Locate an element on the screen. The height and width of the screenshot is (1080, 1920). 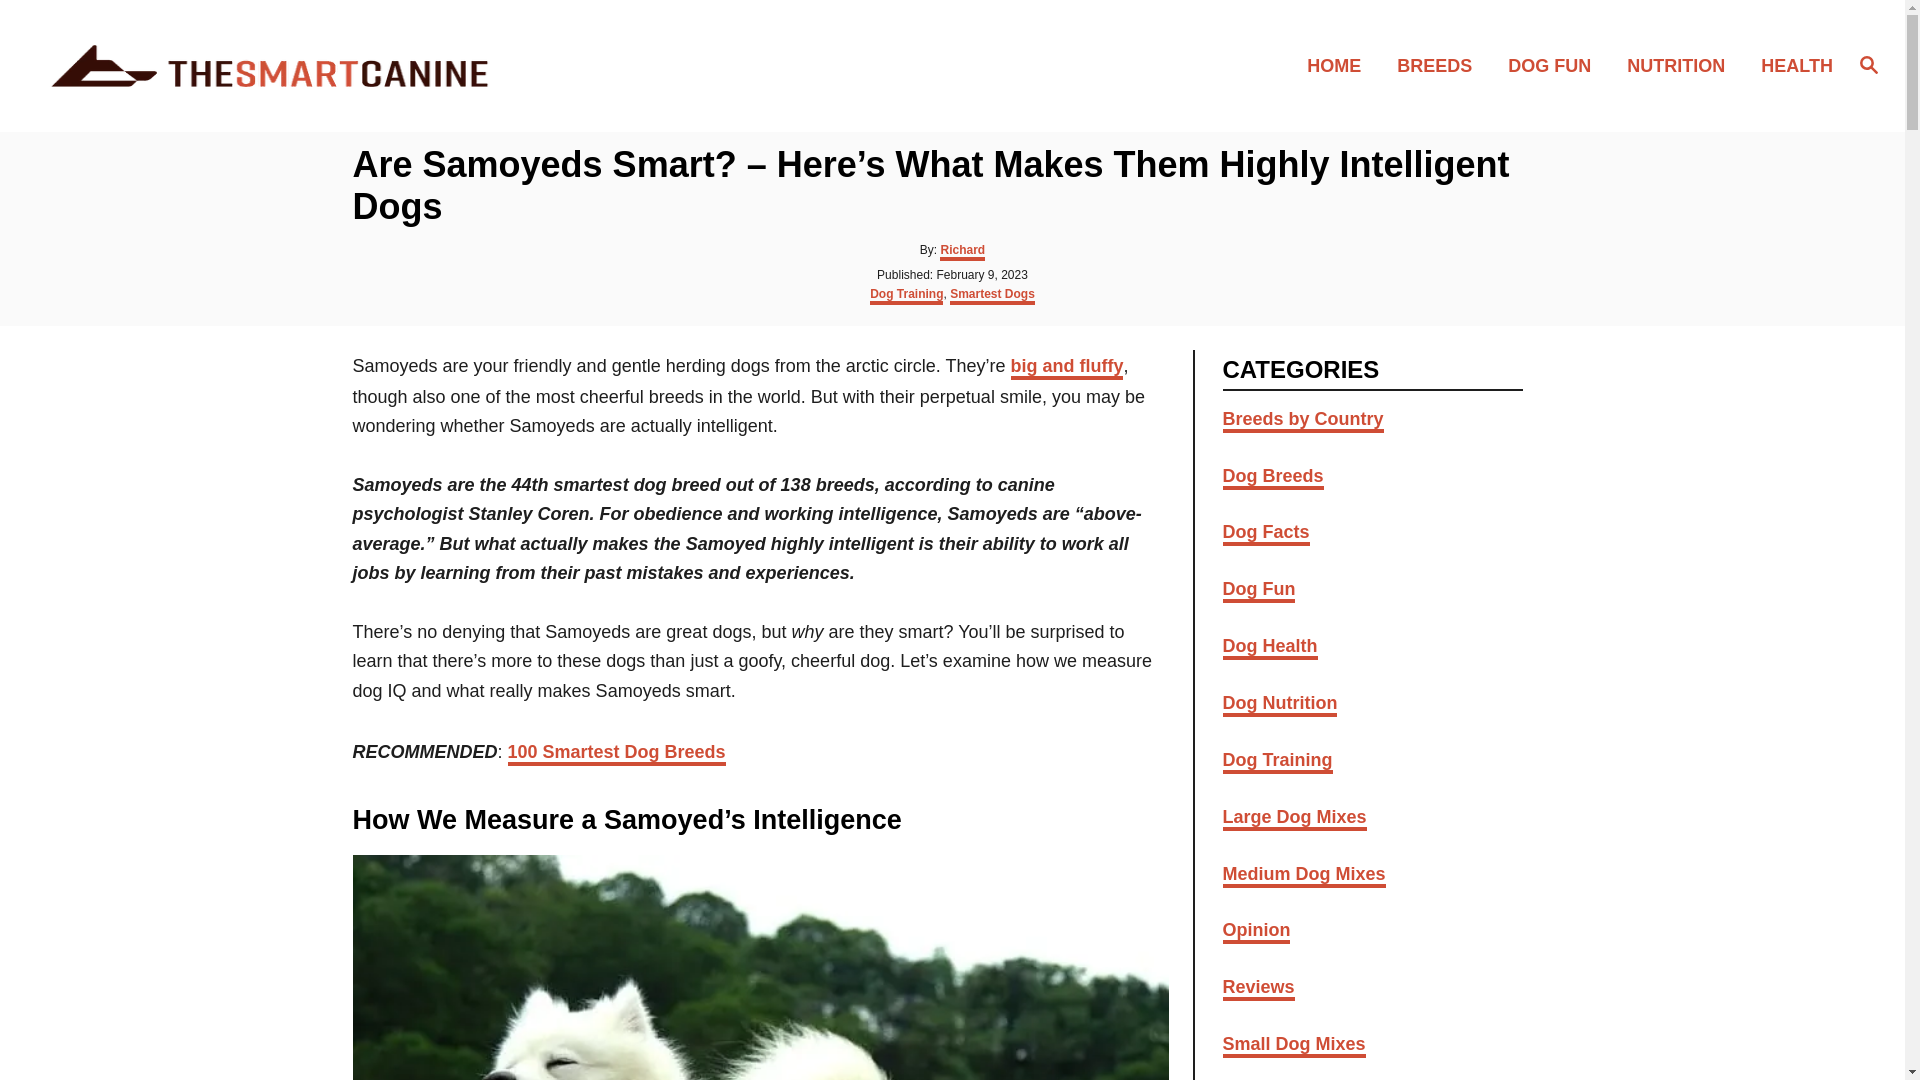
The Smart Canine is located at coordinates (270, 66).